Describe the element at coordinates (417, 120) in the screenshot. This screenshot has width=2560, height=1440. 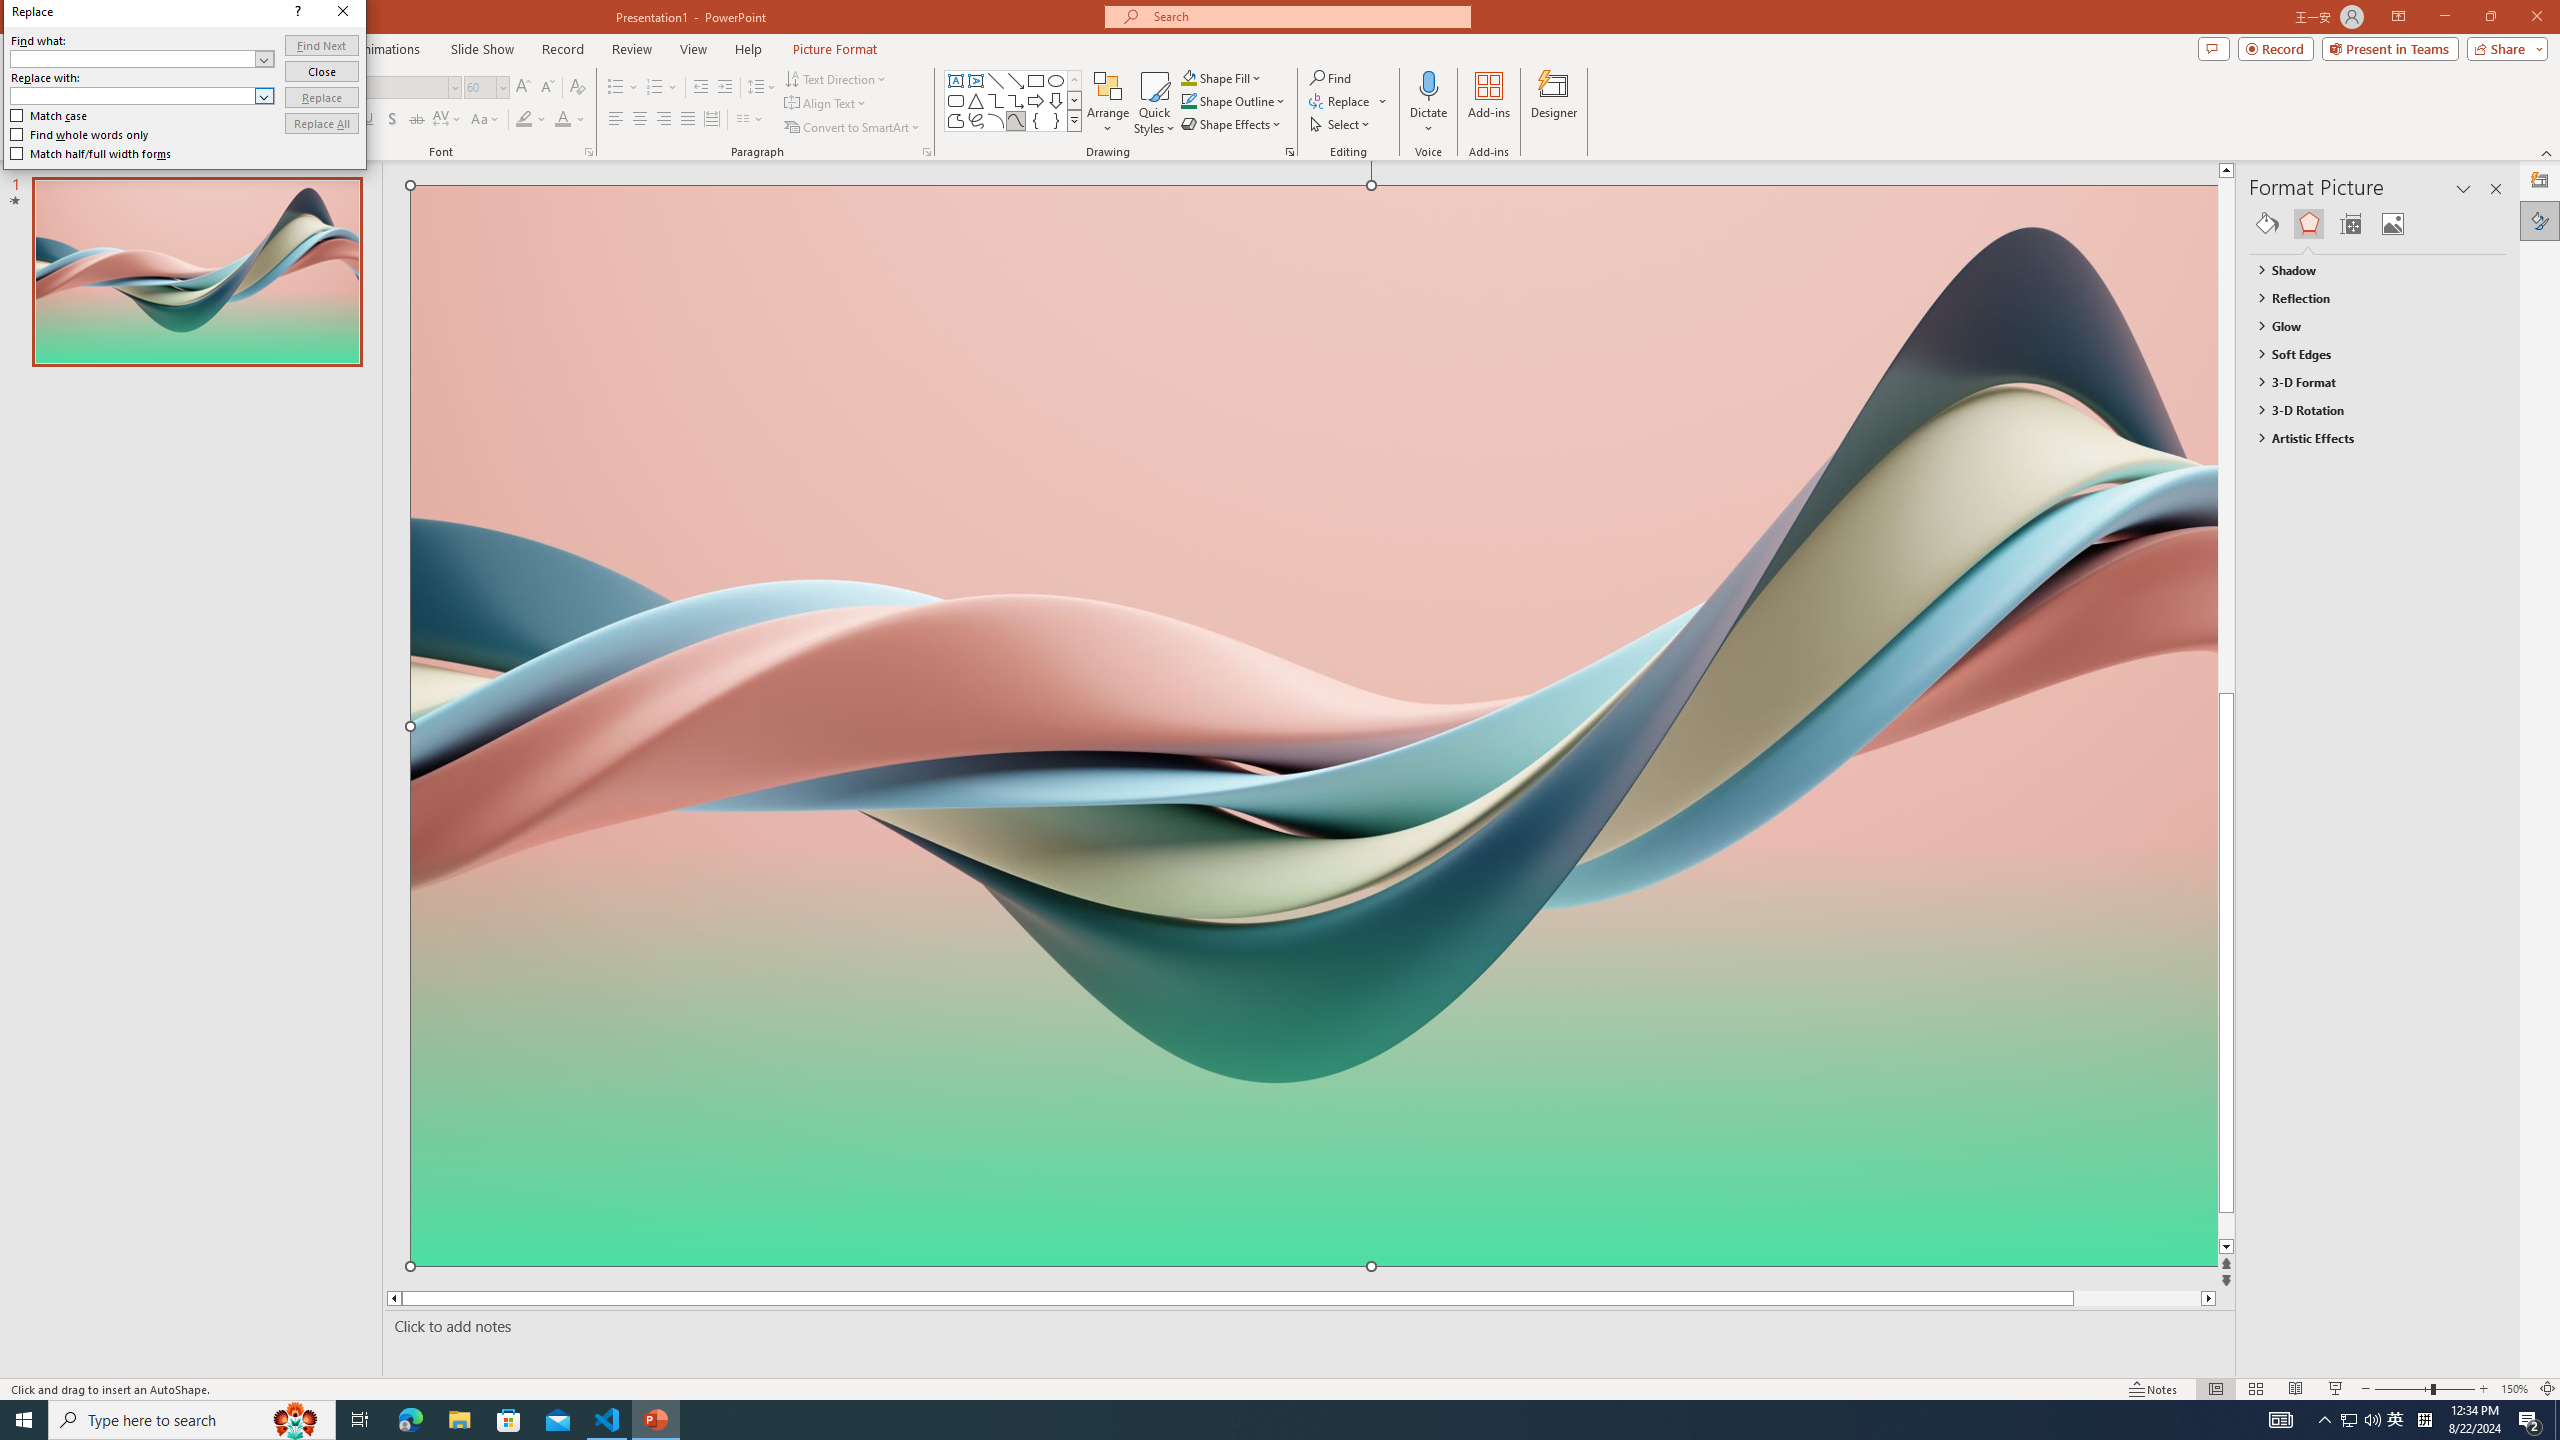
I see `Strikethrough` at that location.